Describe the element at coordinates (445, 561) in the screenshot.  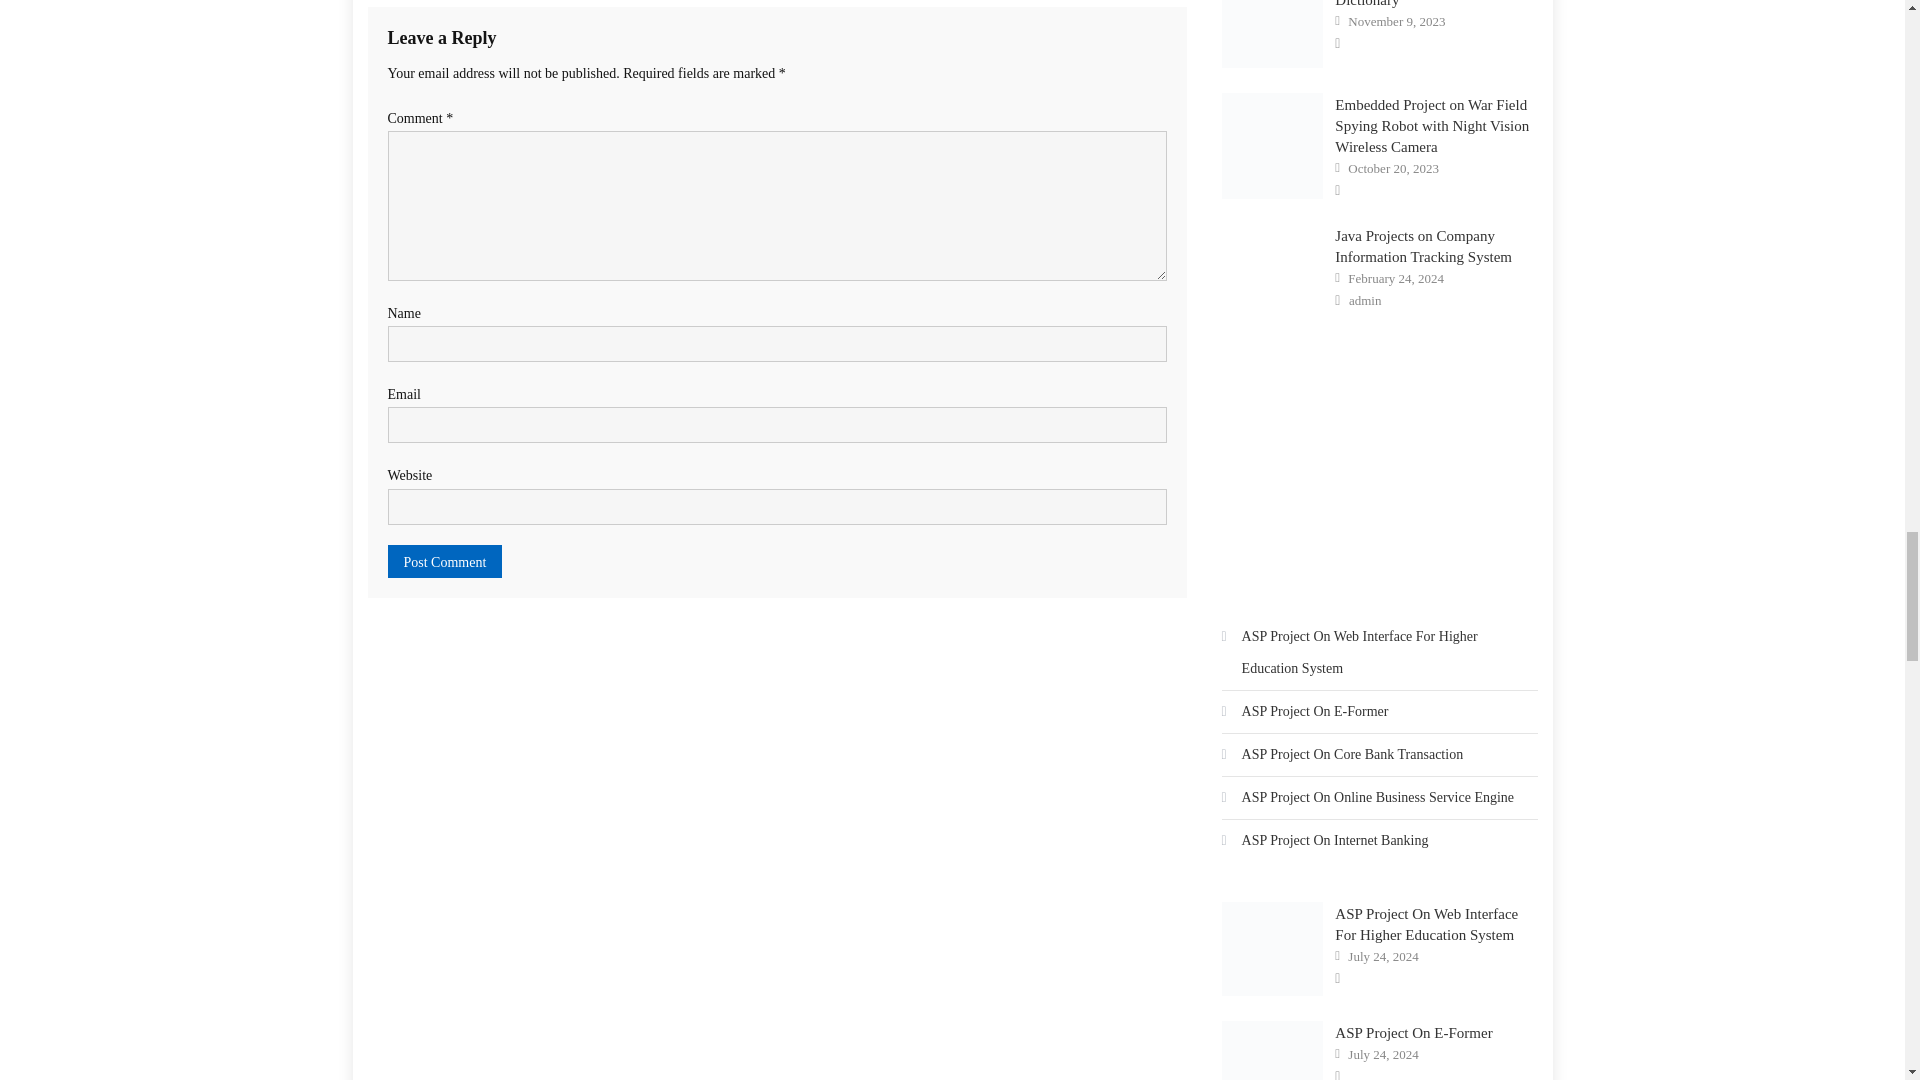
I see `Post Comment` at that location.